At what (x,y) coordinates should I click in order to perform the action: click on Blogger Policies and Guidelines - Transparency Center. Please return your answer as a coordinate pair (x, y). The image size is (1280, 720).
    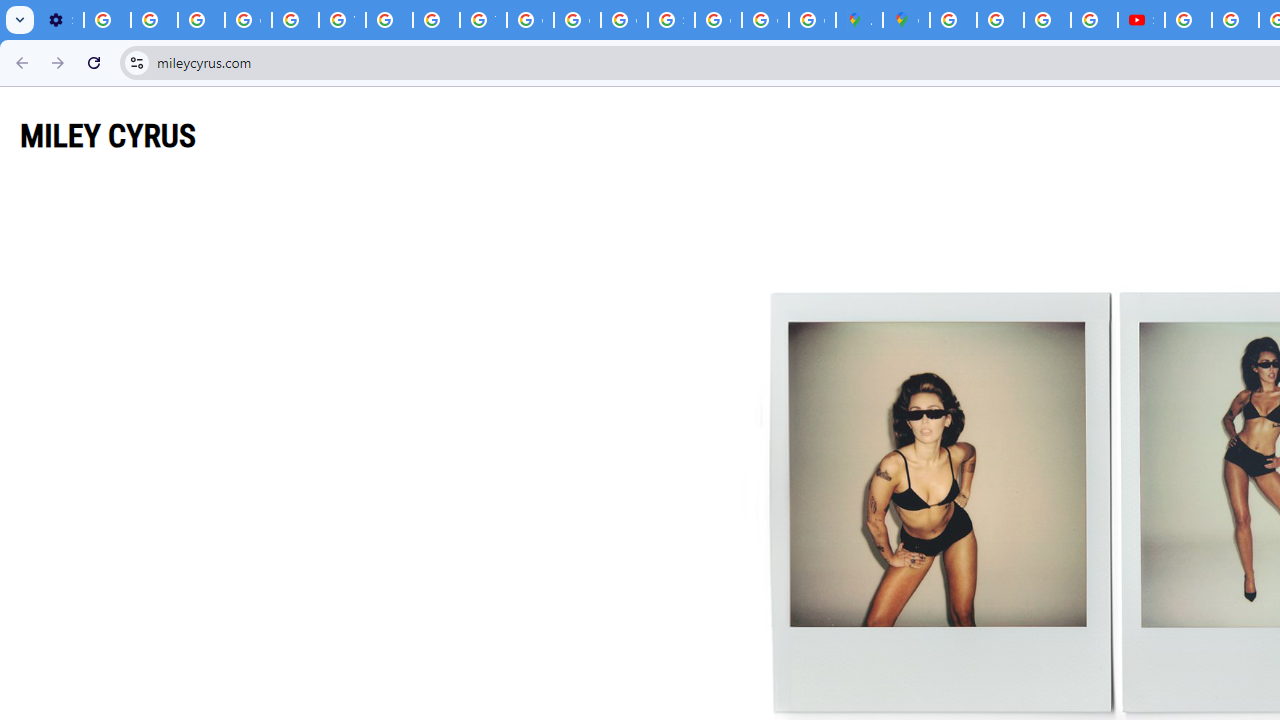
    Looking at the image, I should click on (953, 20).